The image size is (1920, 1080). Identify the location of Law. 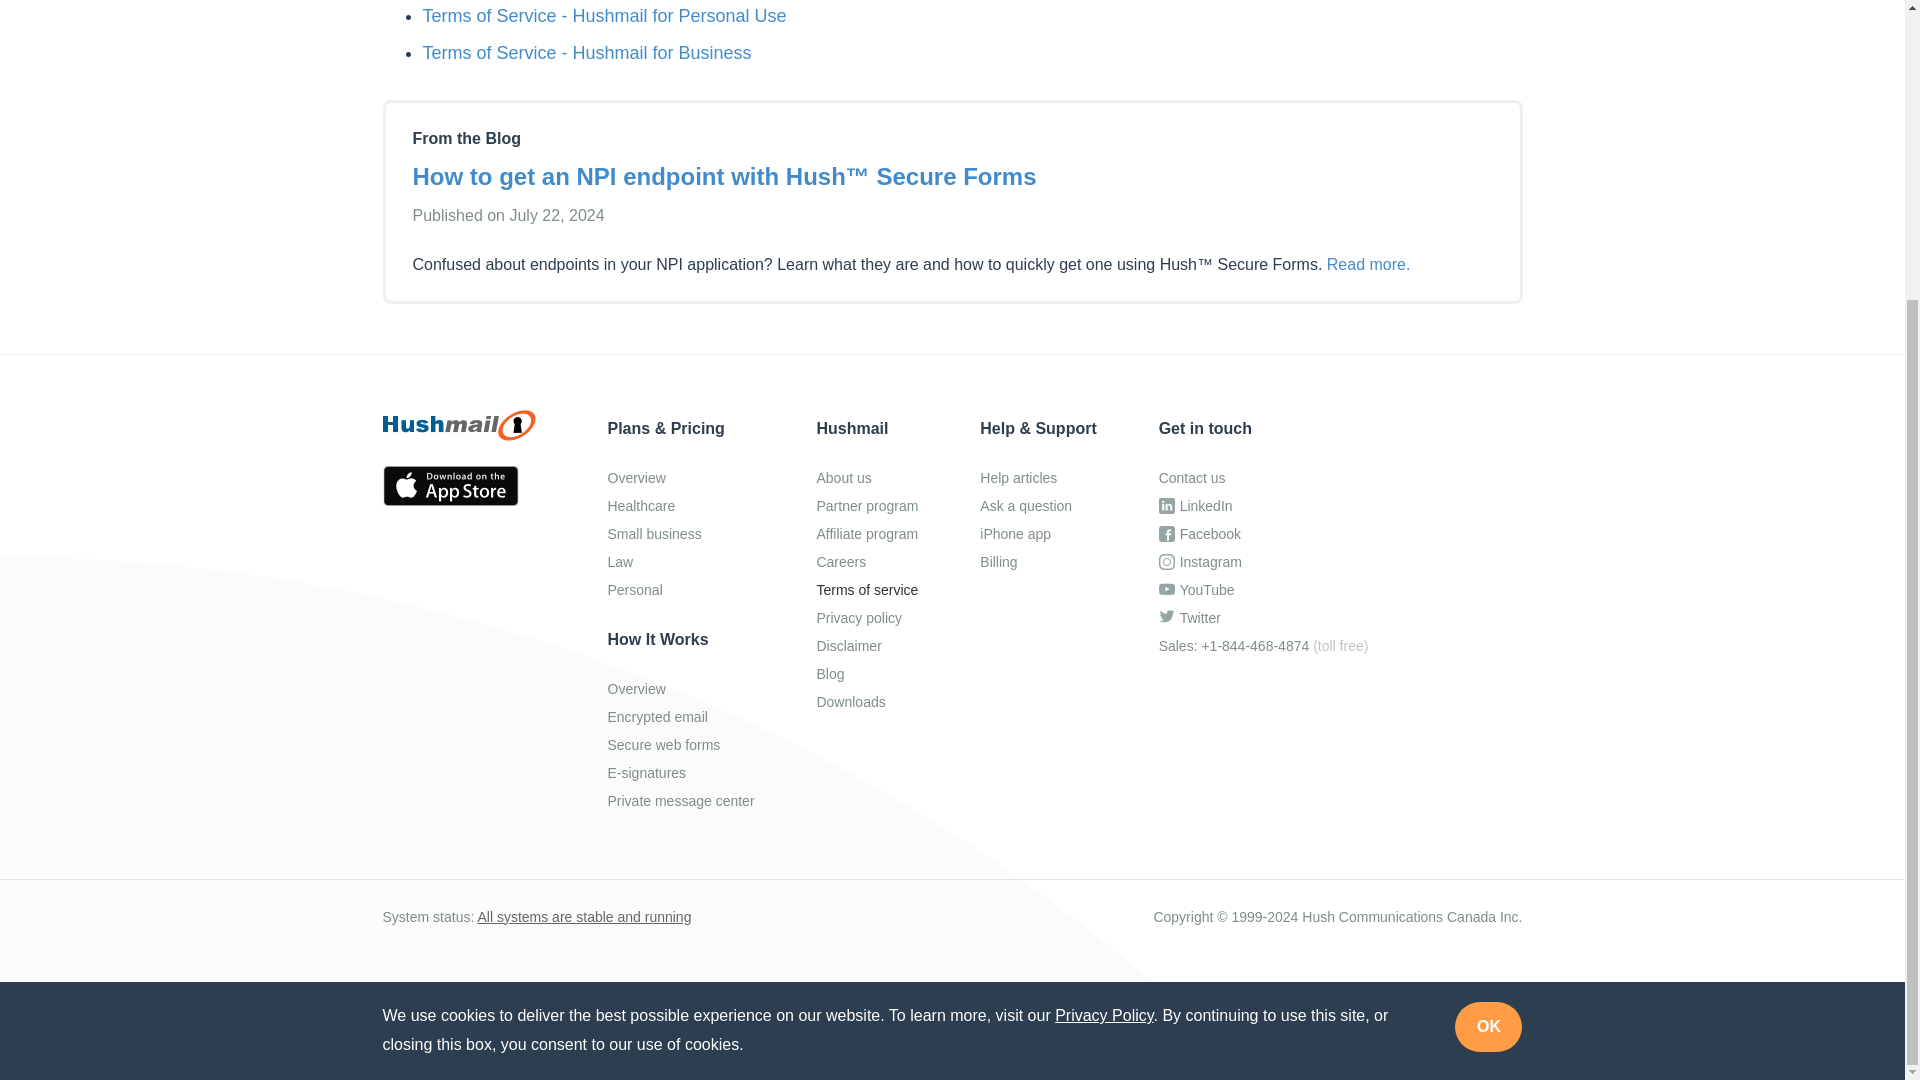
(681, 562).